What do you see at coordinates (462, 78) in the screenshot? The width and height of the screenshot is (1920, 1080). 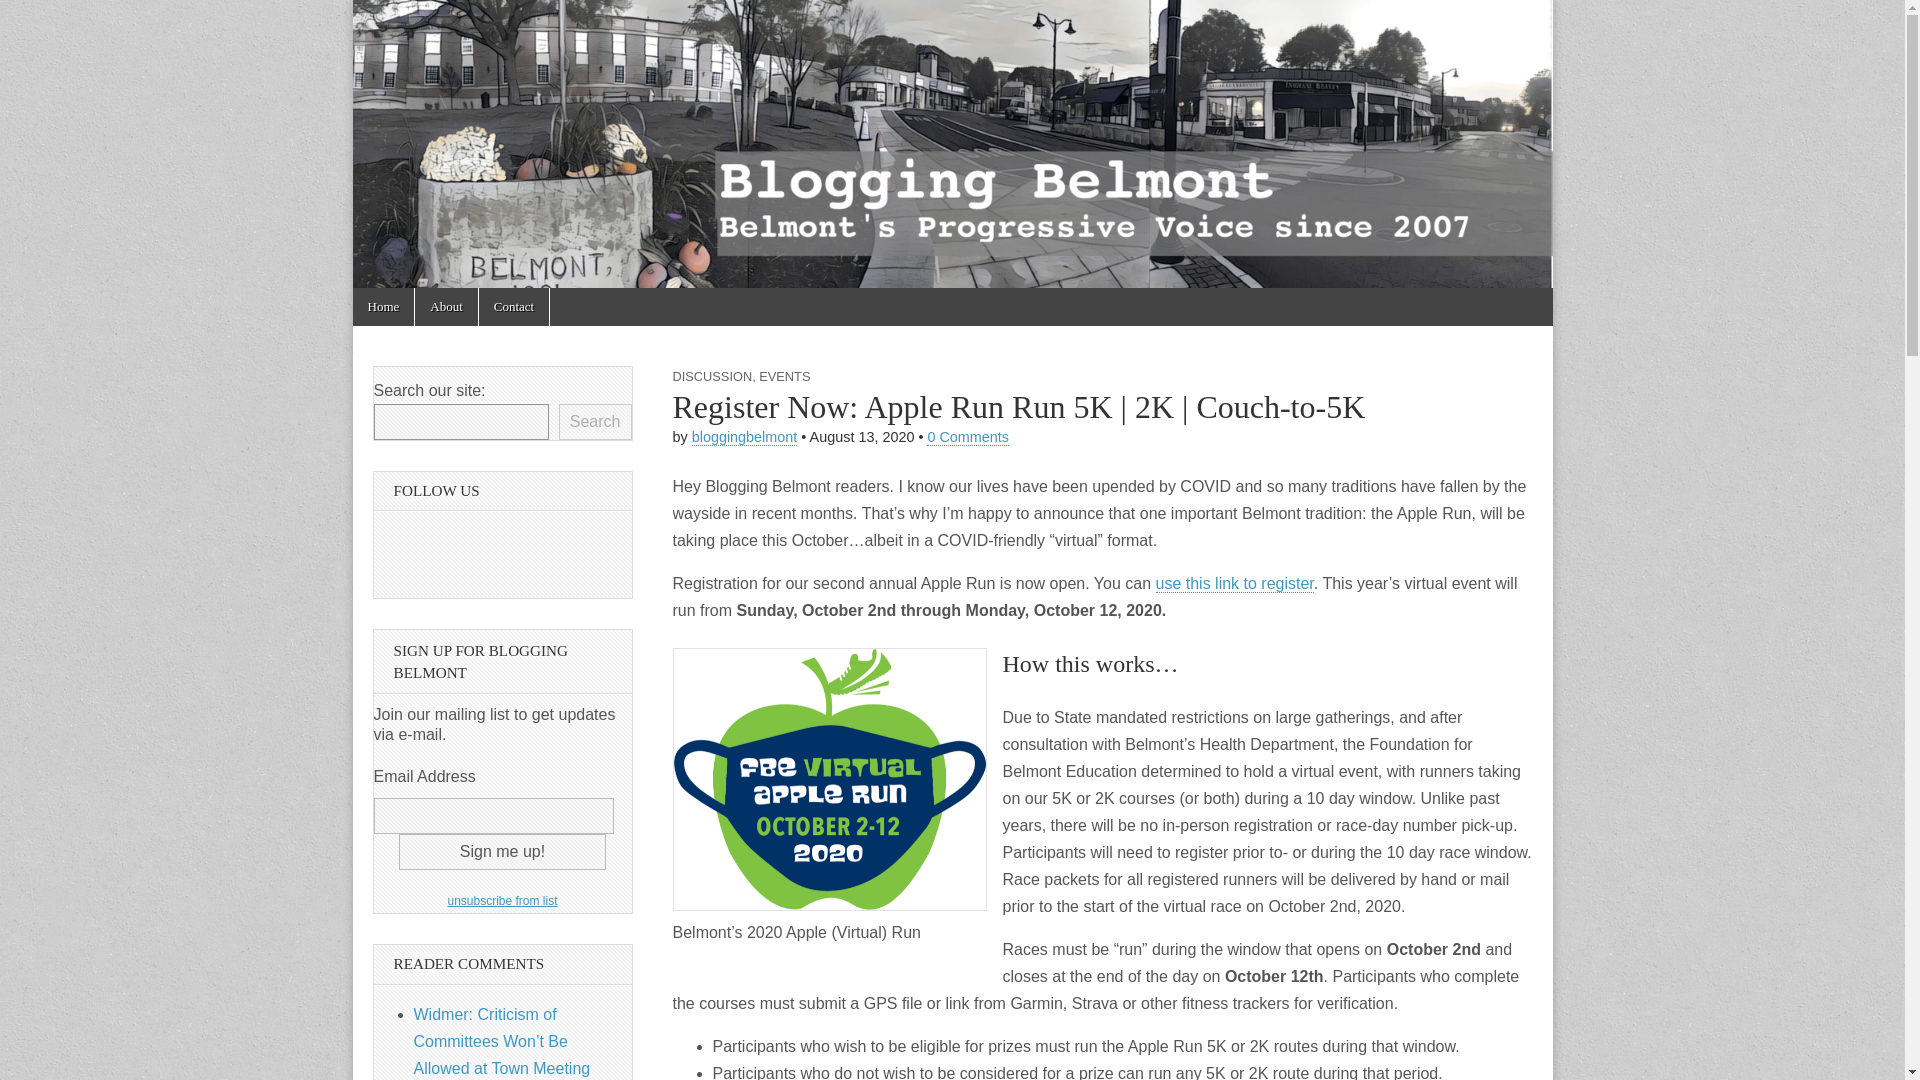 I see `Blogging Belmont` at bounding box center [462, 78].